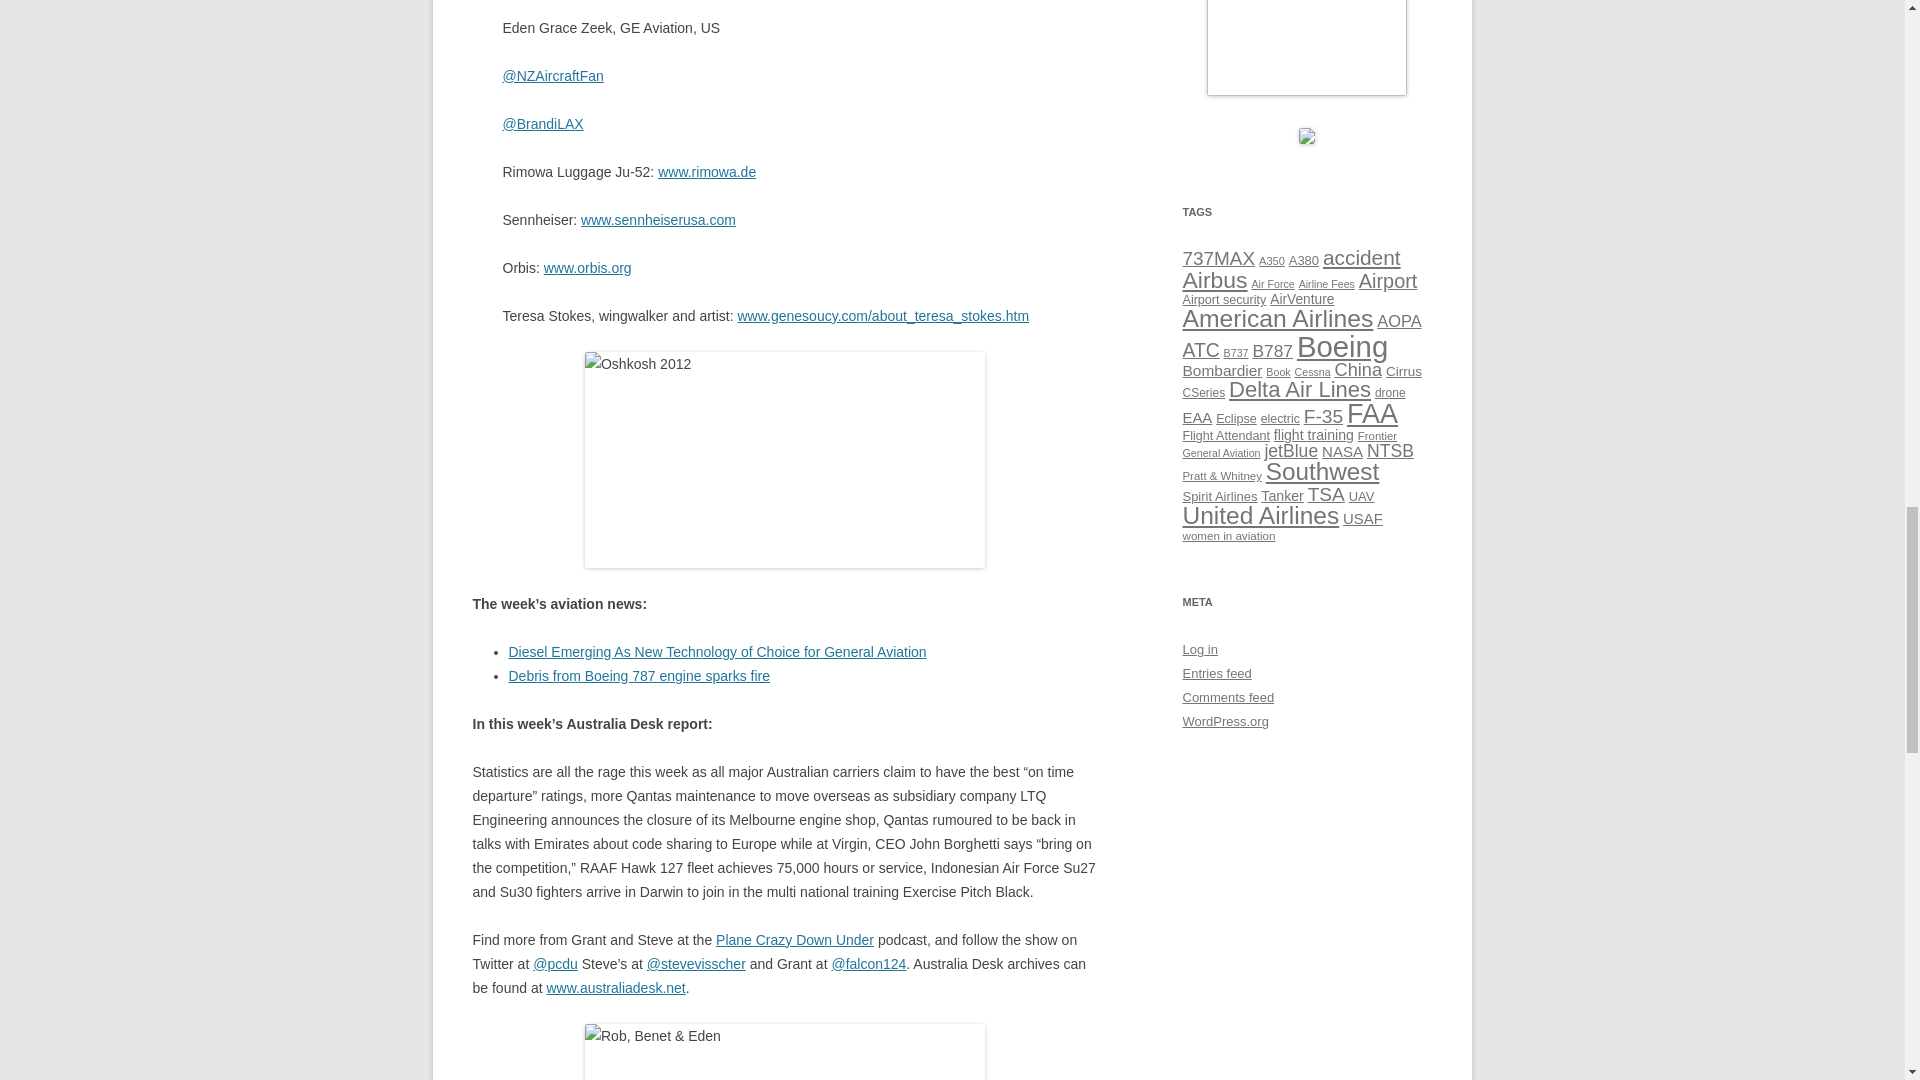 This screenshot has width=1920, height=1080. Describe the element at coordinates (658, 219) in the screenshot. I see `www.sennheiserusa.com` at that location.